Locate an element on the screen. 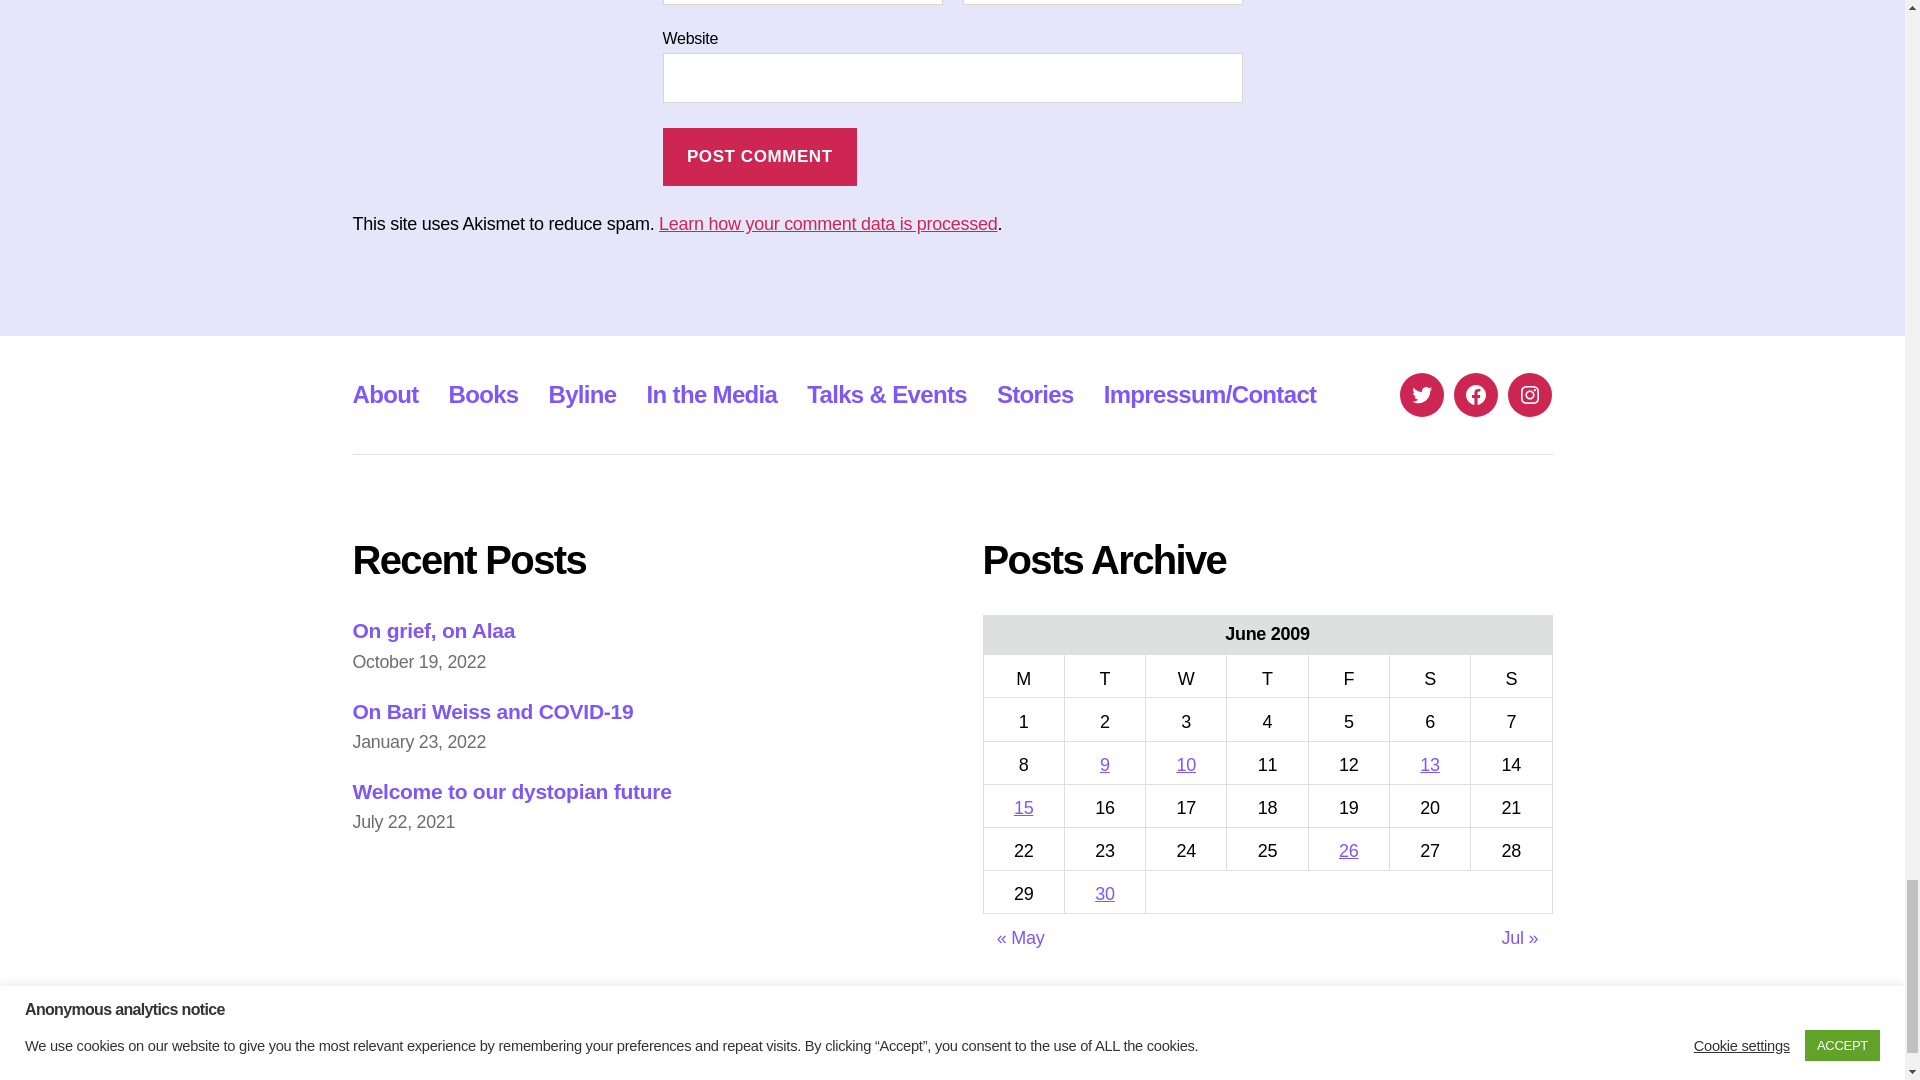 The image size is (1920, 1080). Thursday is located at coordinates (1266, 676).